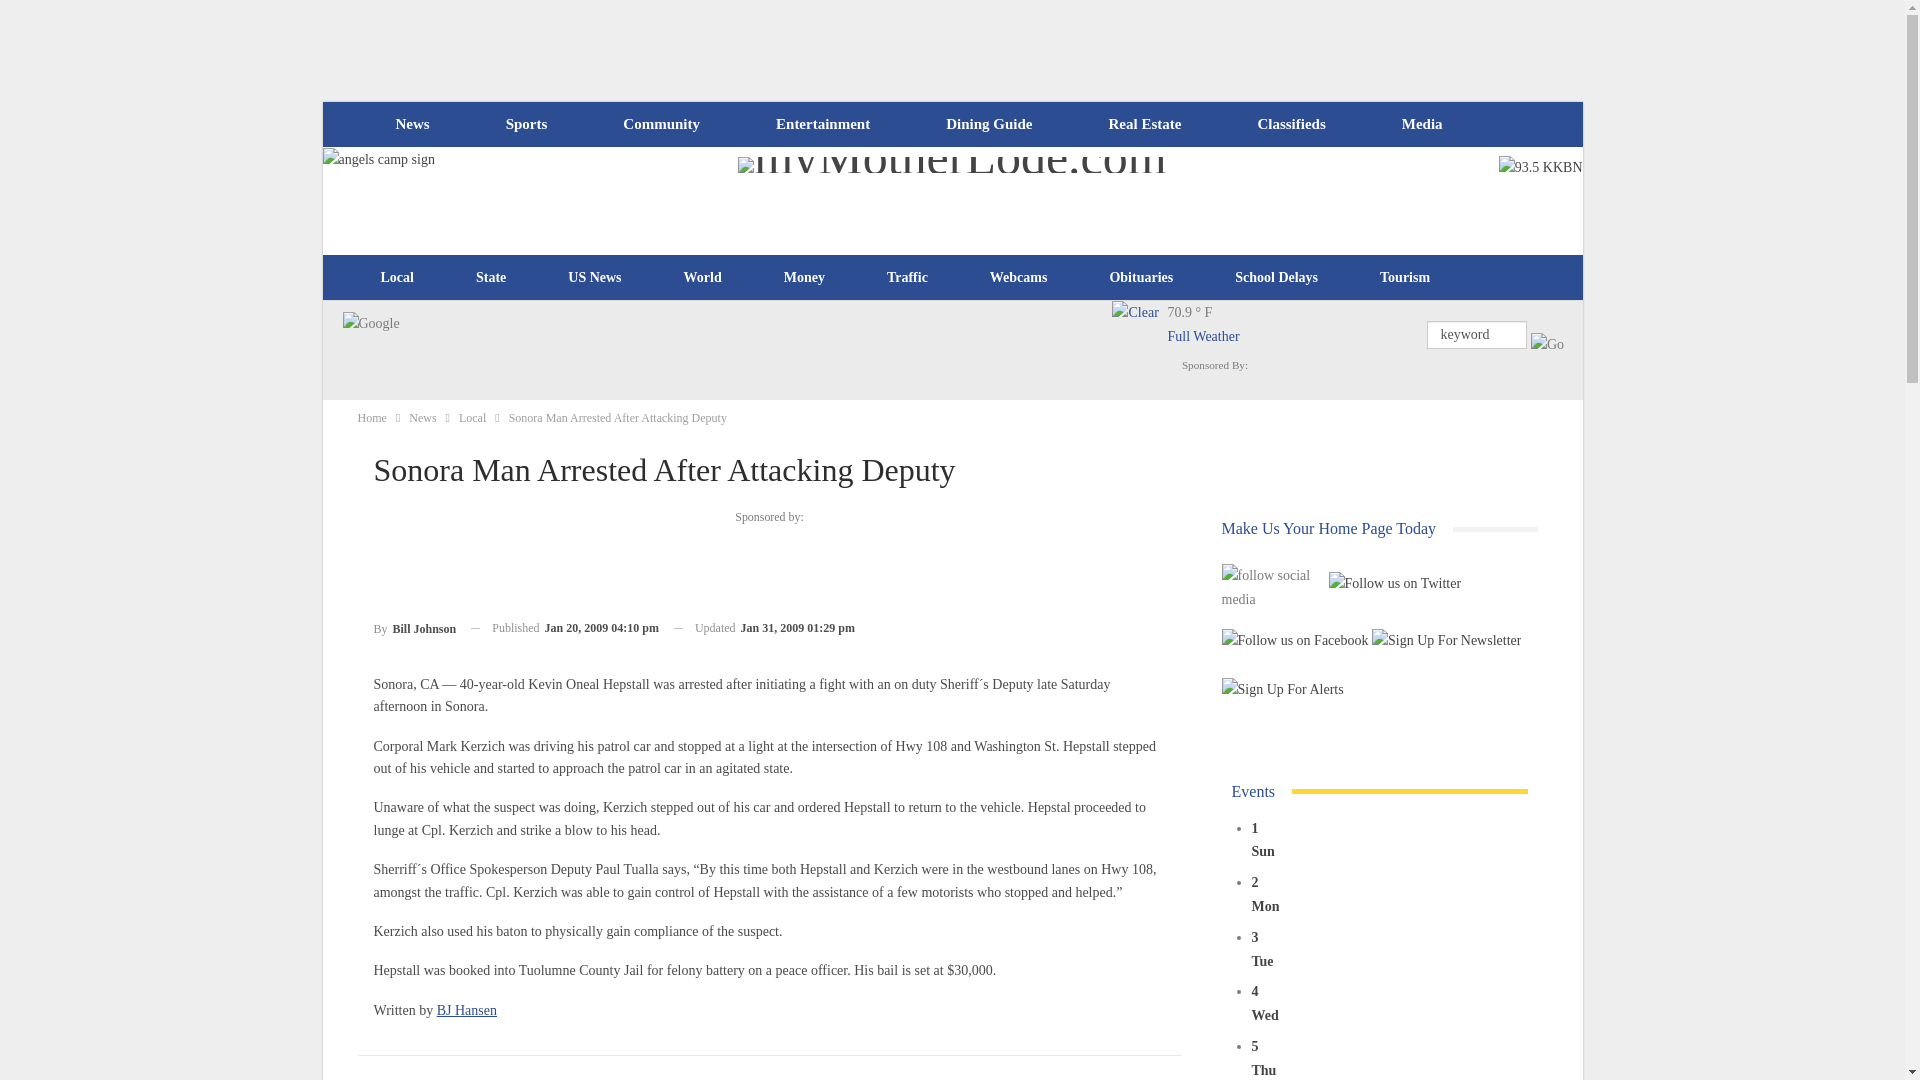 This screenshot has height=1080, width=1920. Describe the element at coordinates (1290, 124) in the screenshot. I see `Classifieds` at that location.